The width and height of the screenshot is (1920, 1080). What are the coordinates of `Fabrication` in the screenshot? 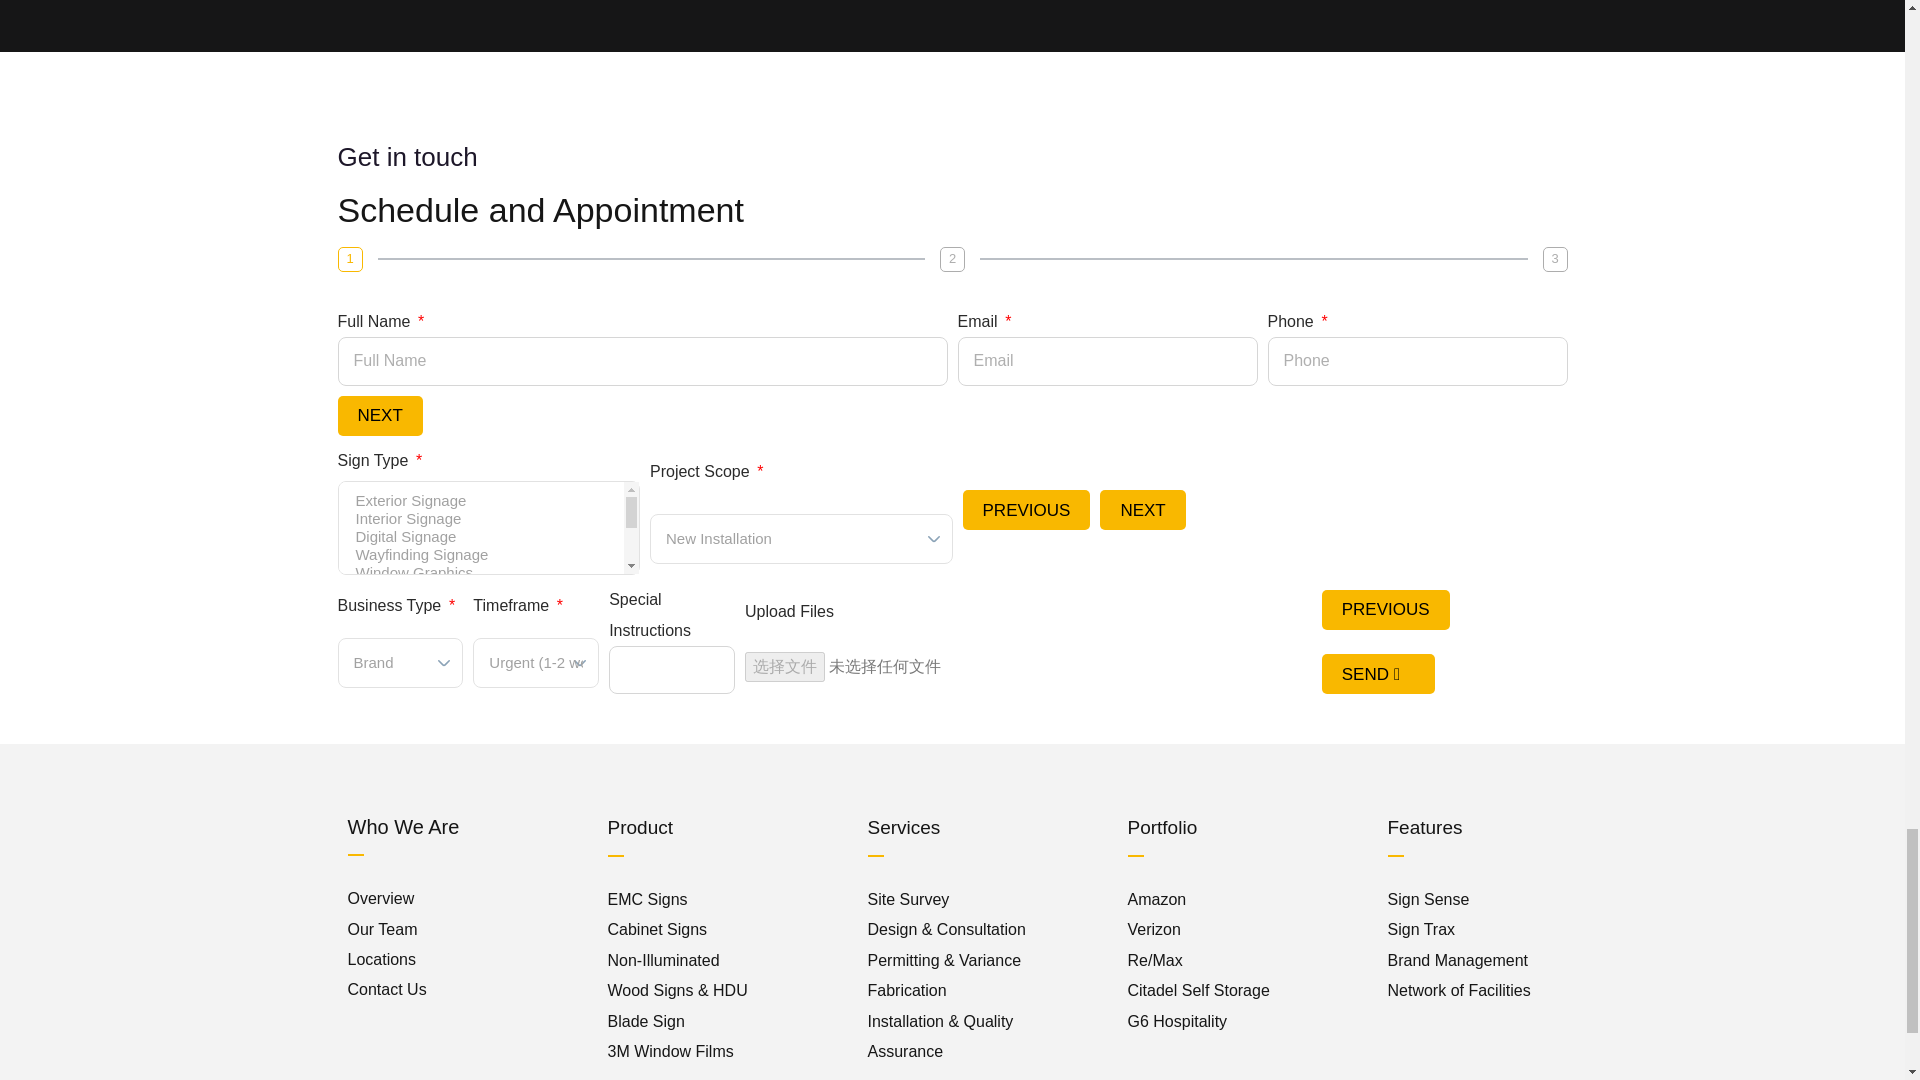 It's located at (906, 990).